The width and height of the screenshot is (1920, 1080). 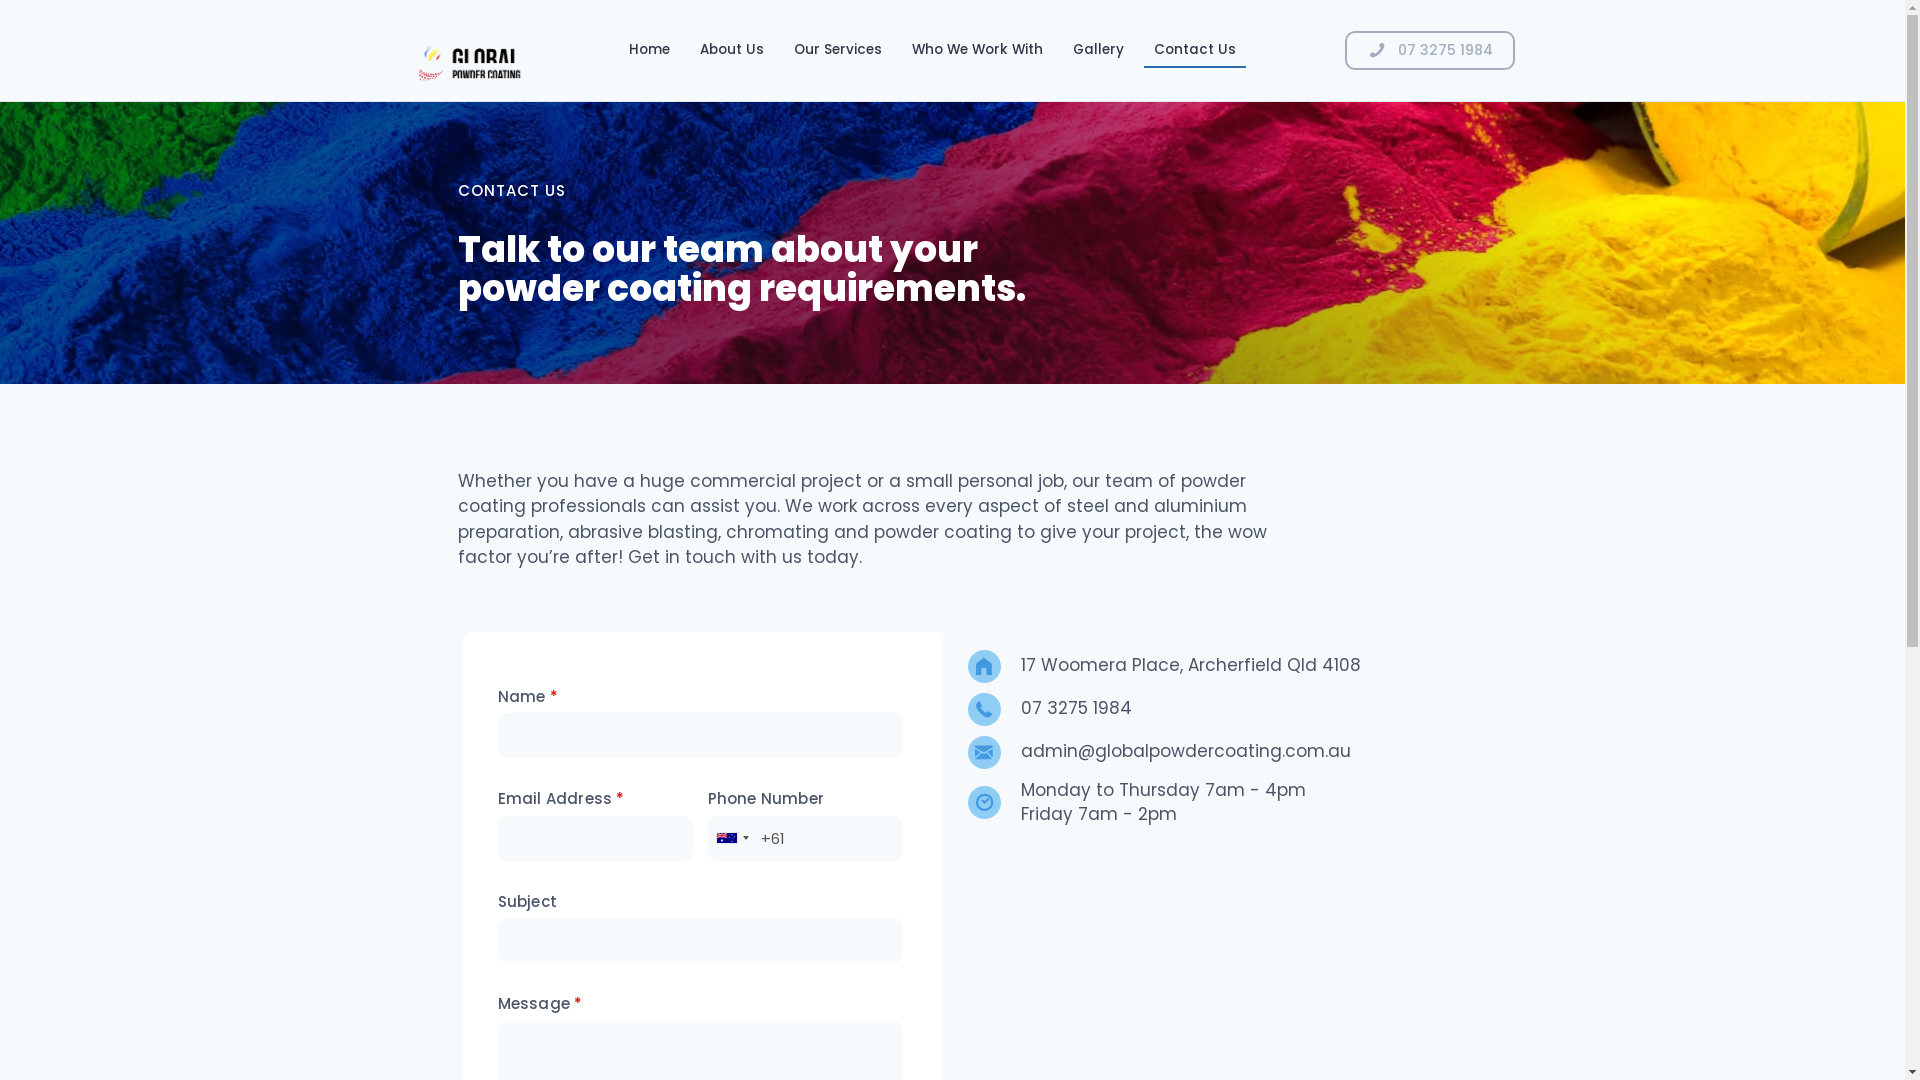 What do you see at coordinates (838, 51) in the screenshot?
I see `Our Services` at bounding box center [838, 51].